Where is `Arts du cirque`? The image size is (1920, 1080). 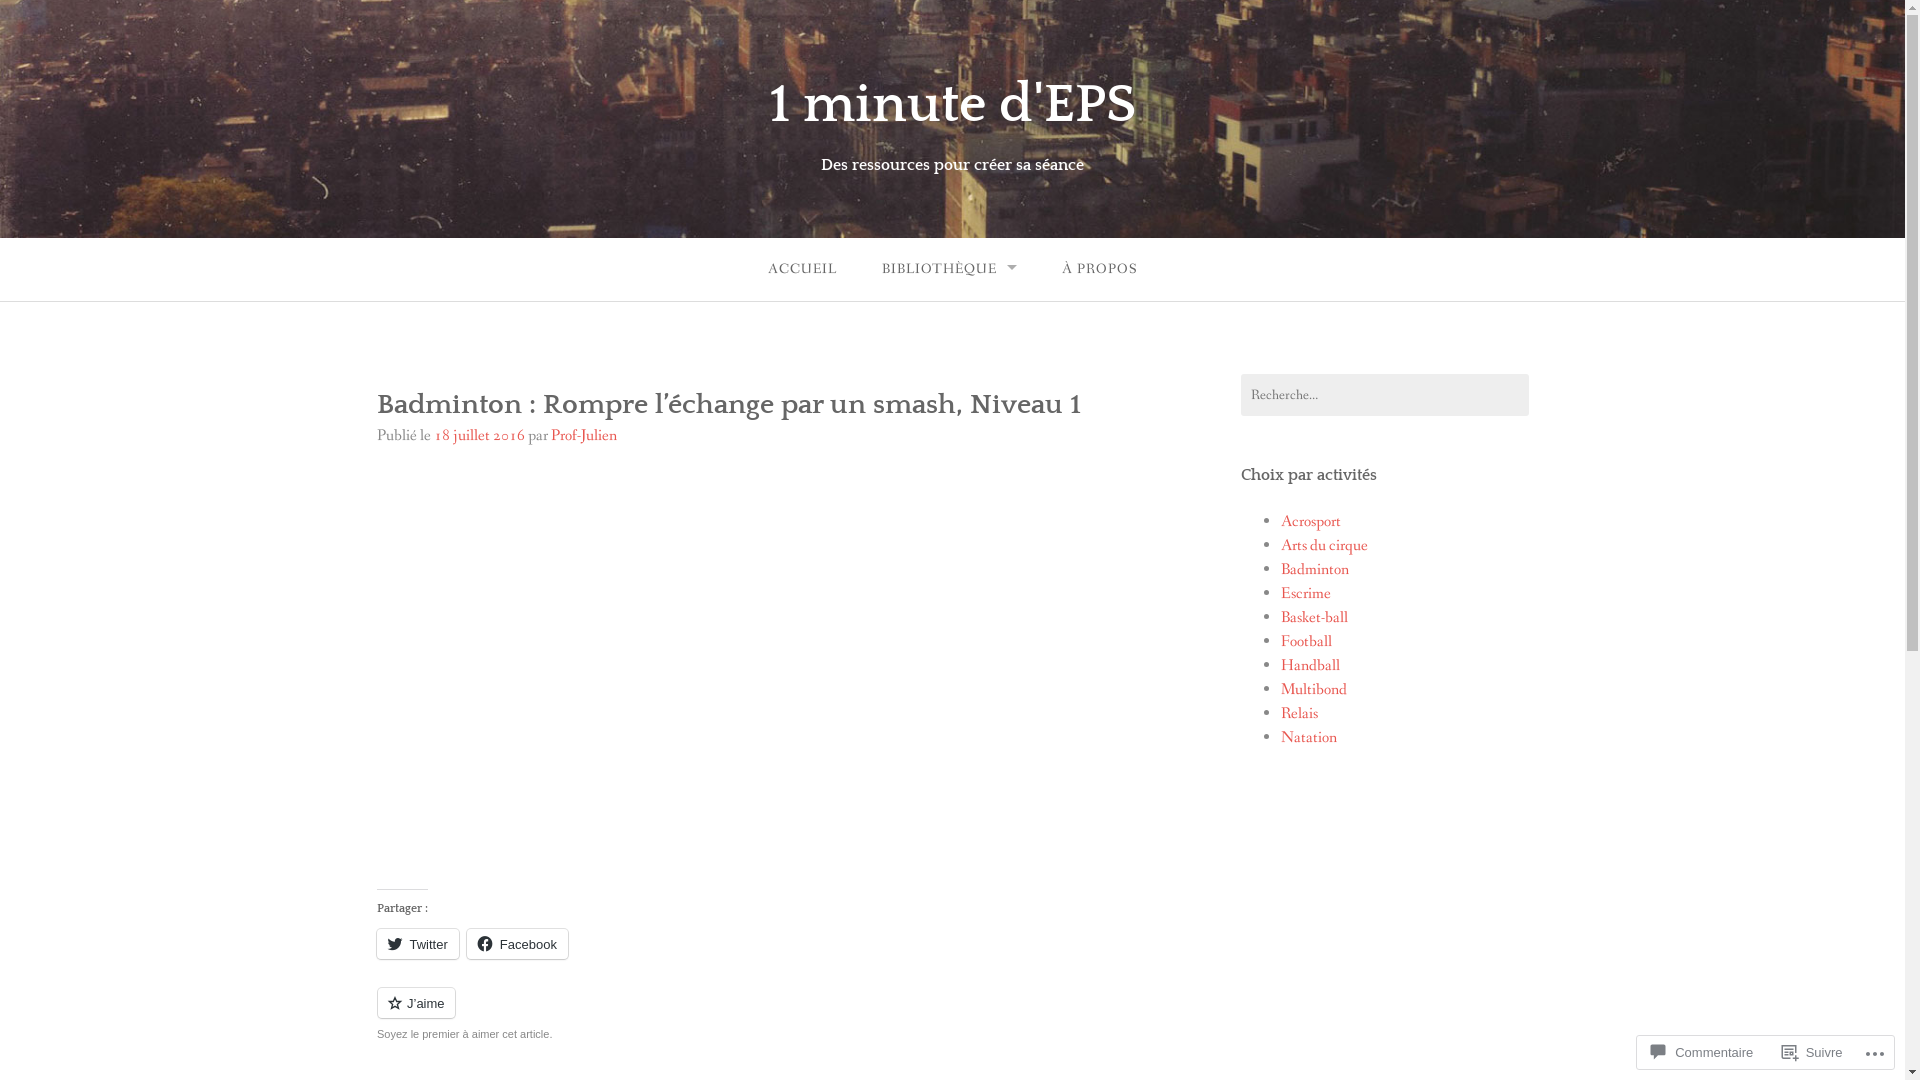
Arts du cirque is located at coordinates (1324, 546).